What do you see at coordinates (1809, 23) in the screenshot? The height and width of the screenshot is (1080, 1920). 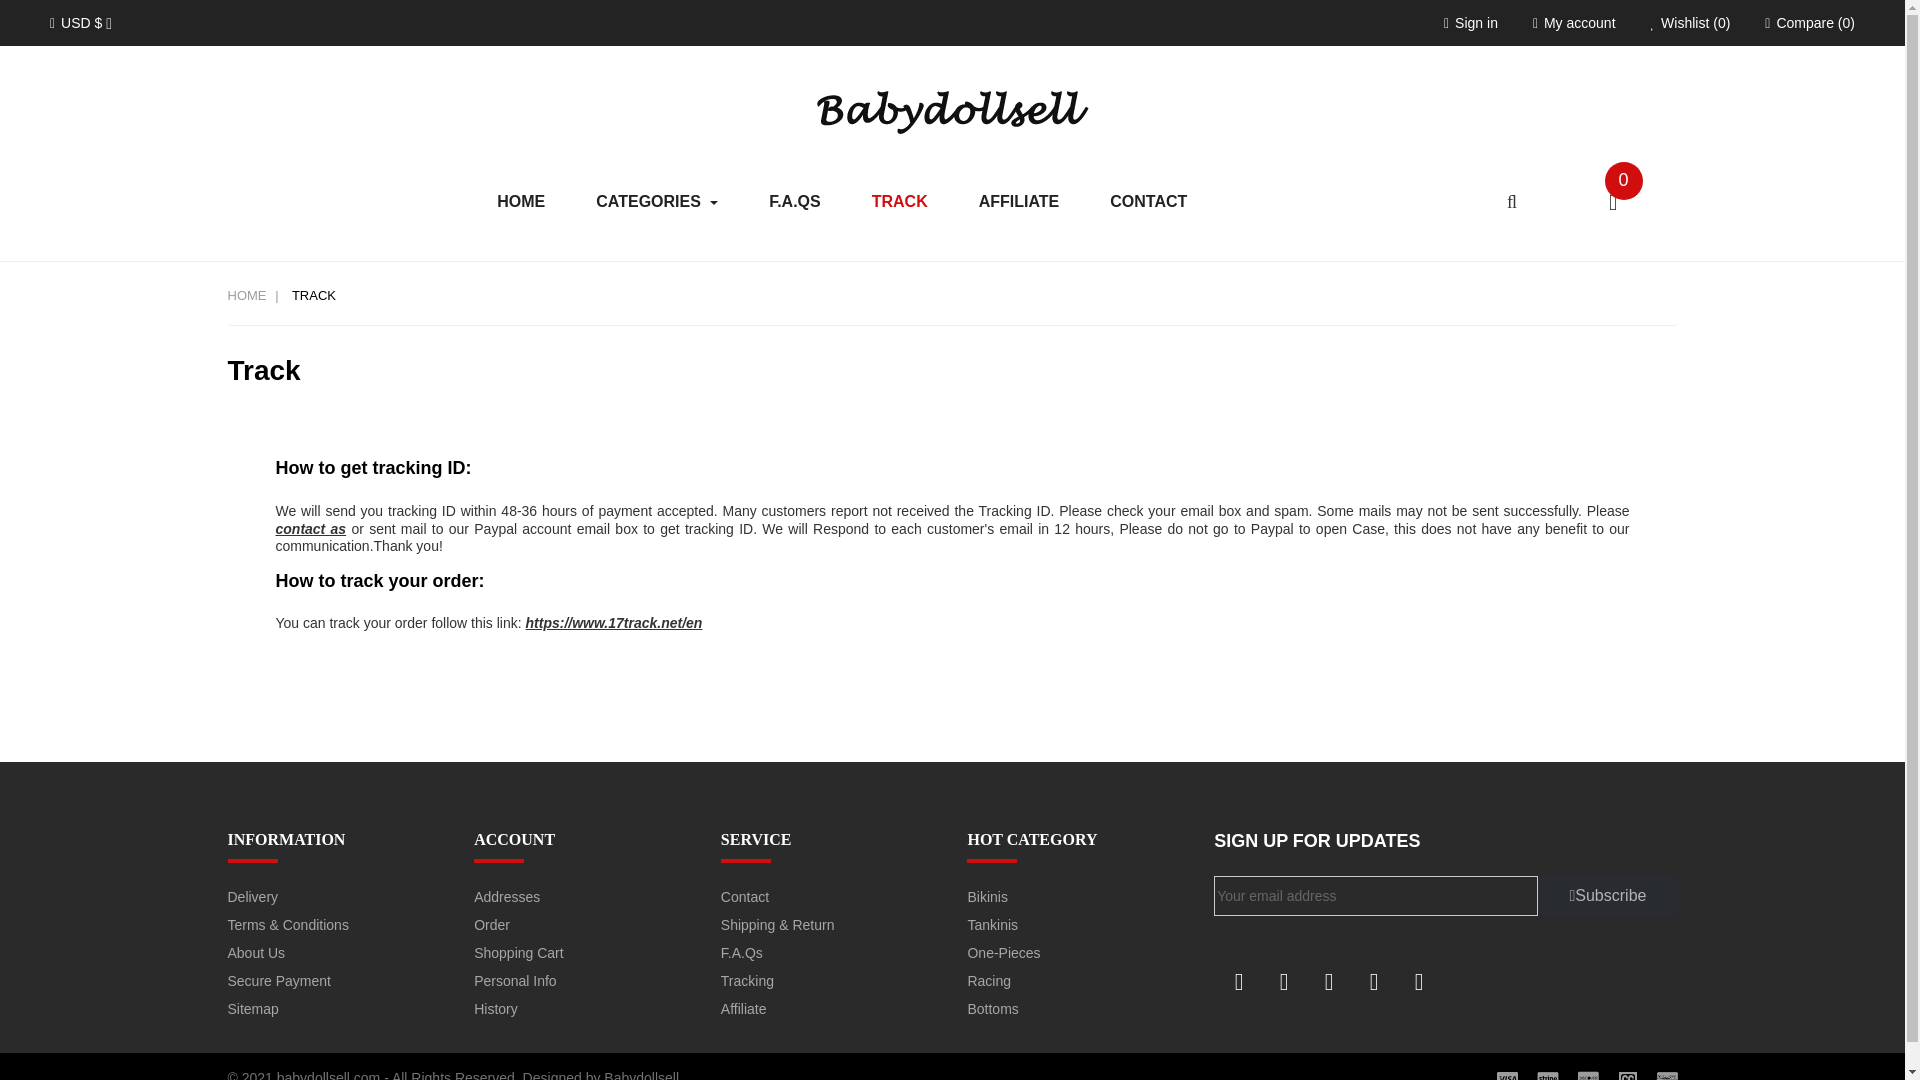 I see `Compare` at bounding box center [1809, 23].